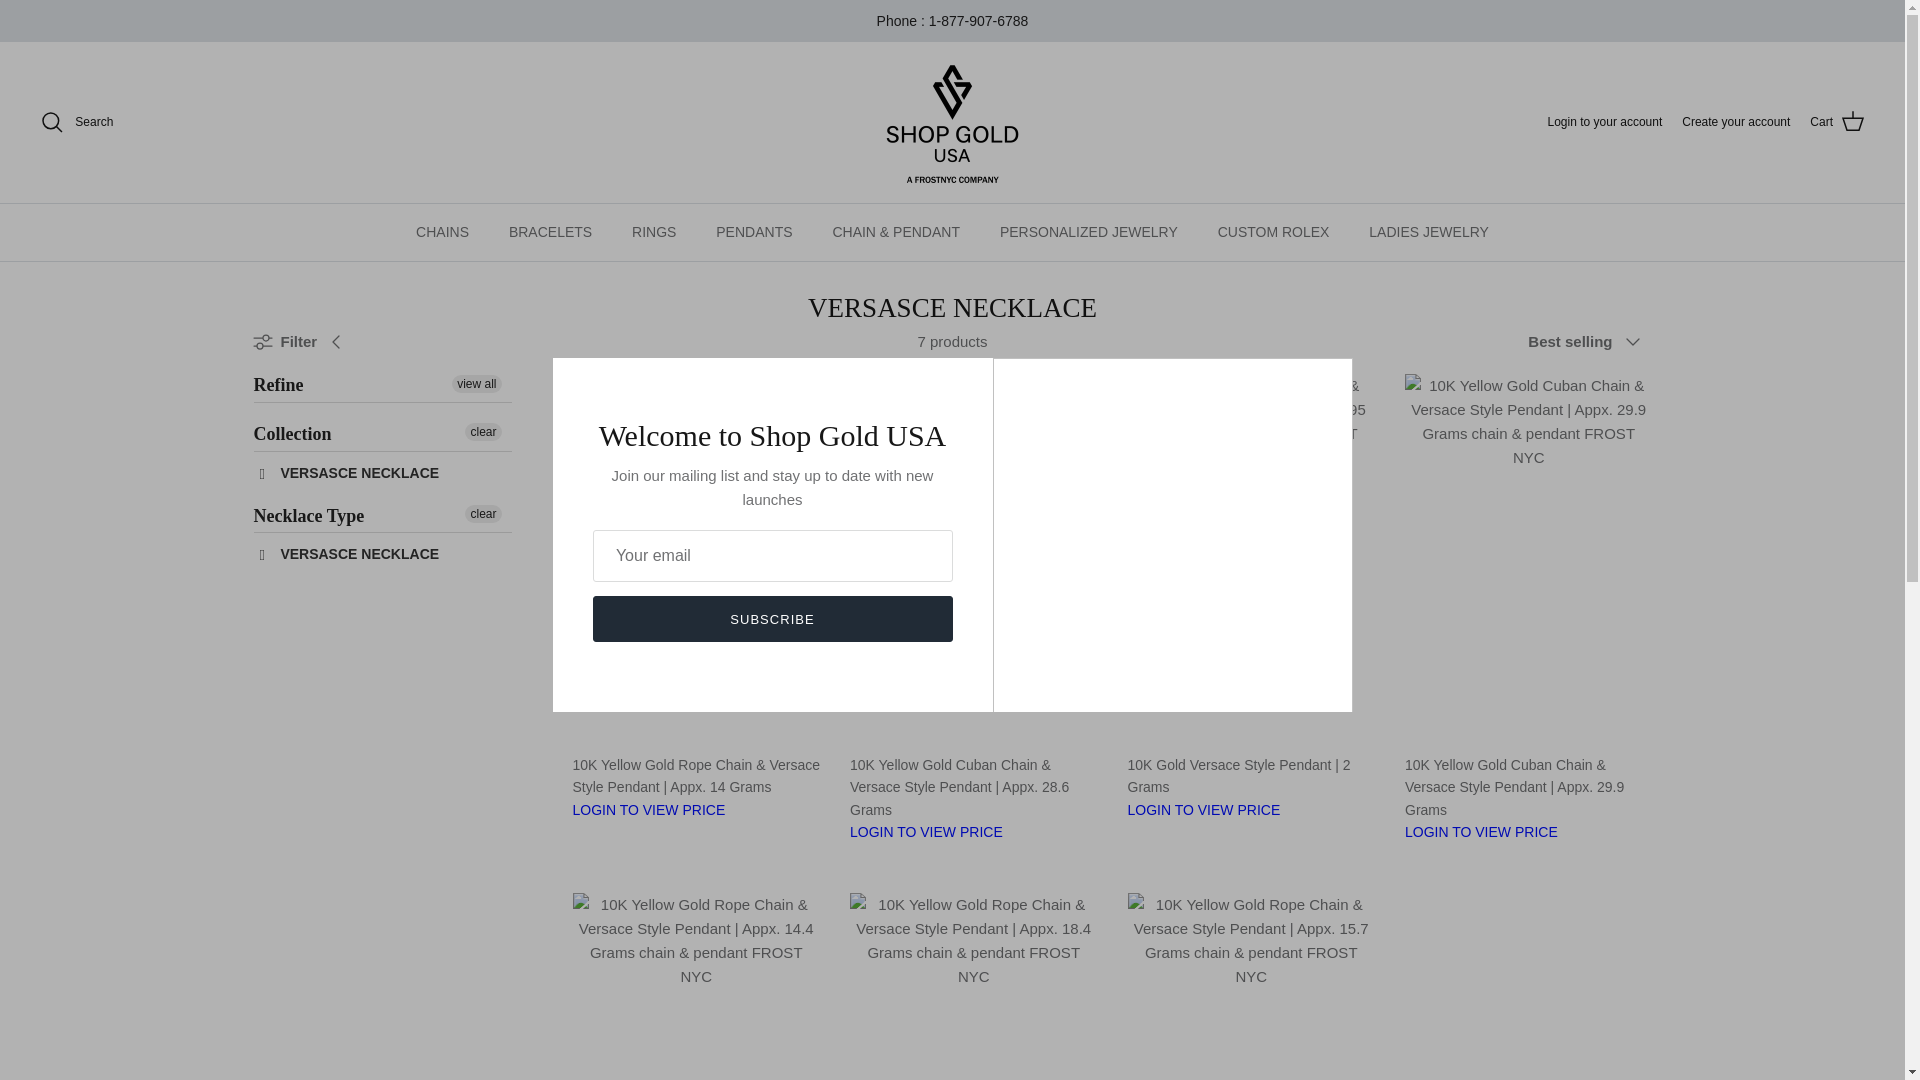  Describe the element at coordinates (382, 554) in the screenshot. I see `Cart` at that location.